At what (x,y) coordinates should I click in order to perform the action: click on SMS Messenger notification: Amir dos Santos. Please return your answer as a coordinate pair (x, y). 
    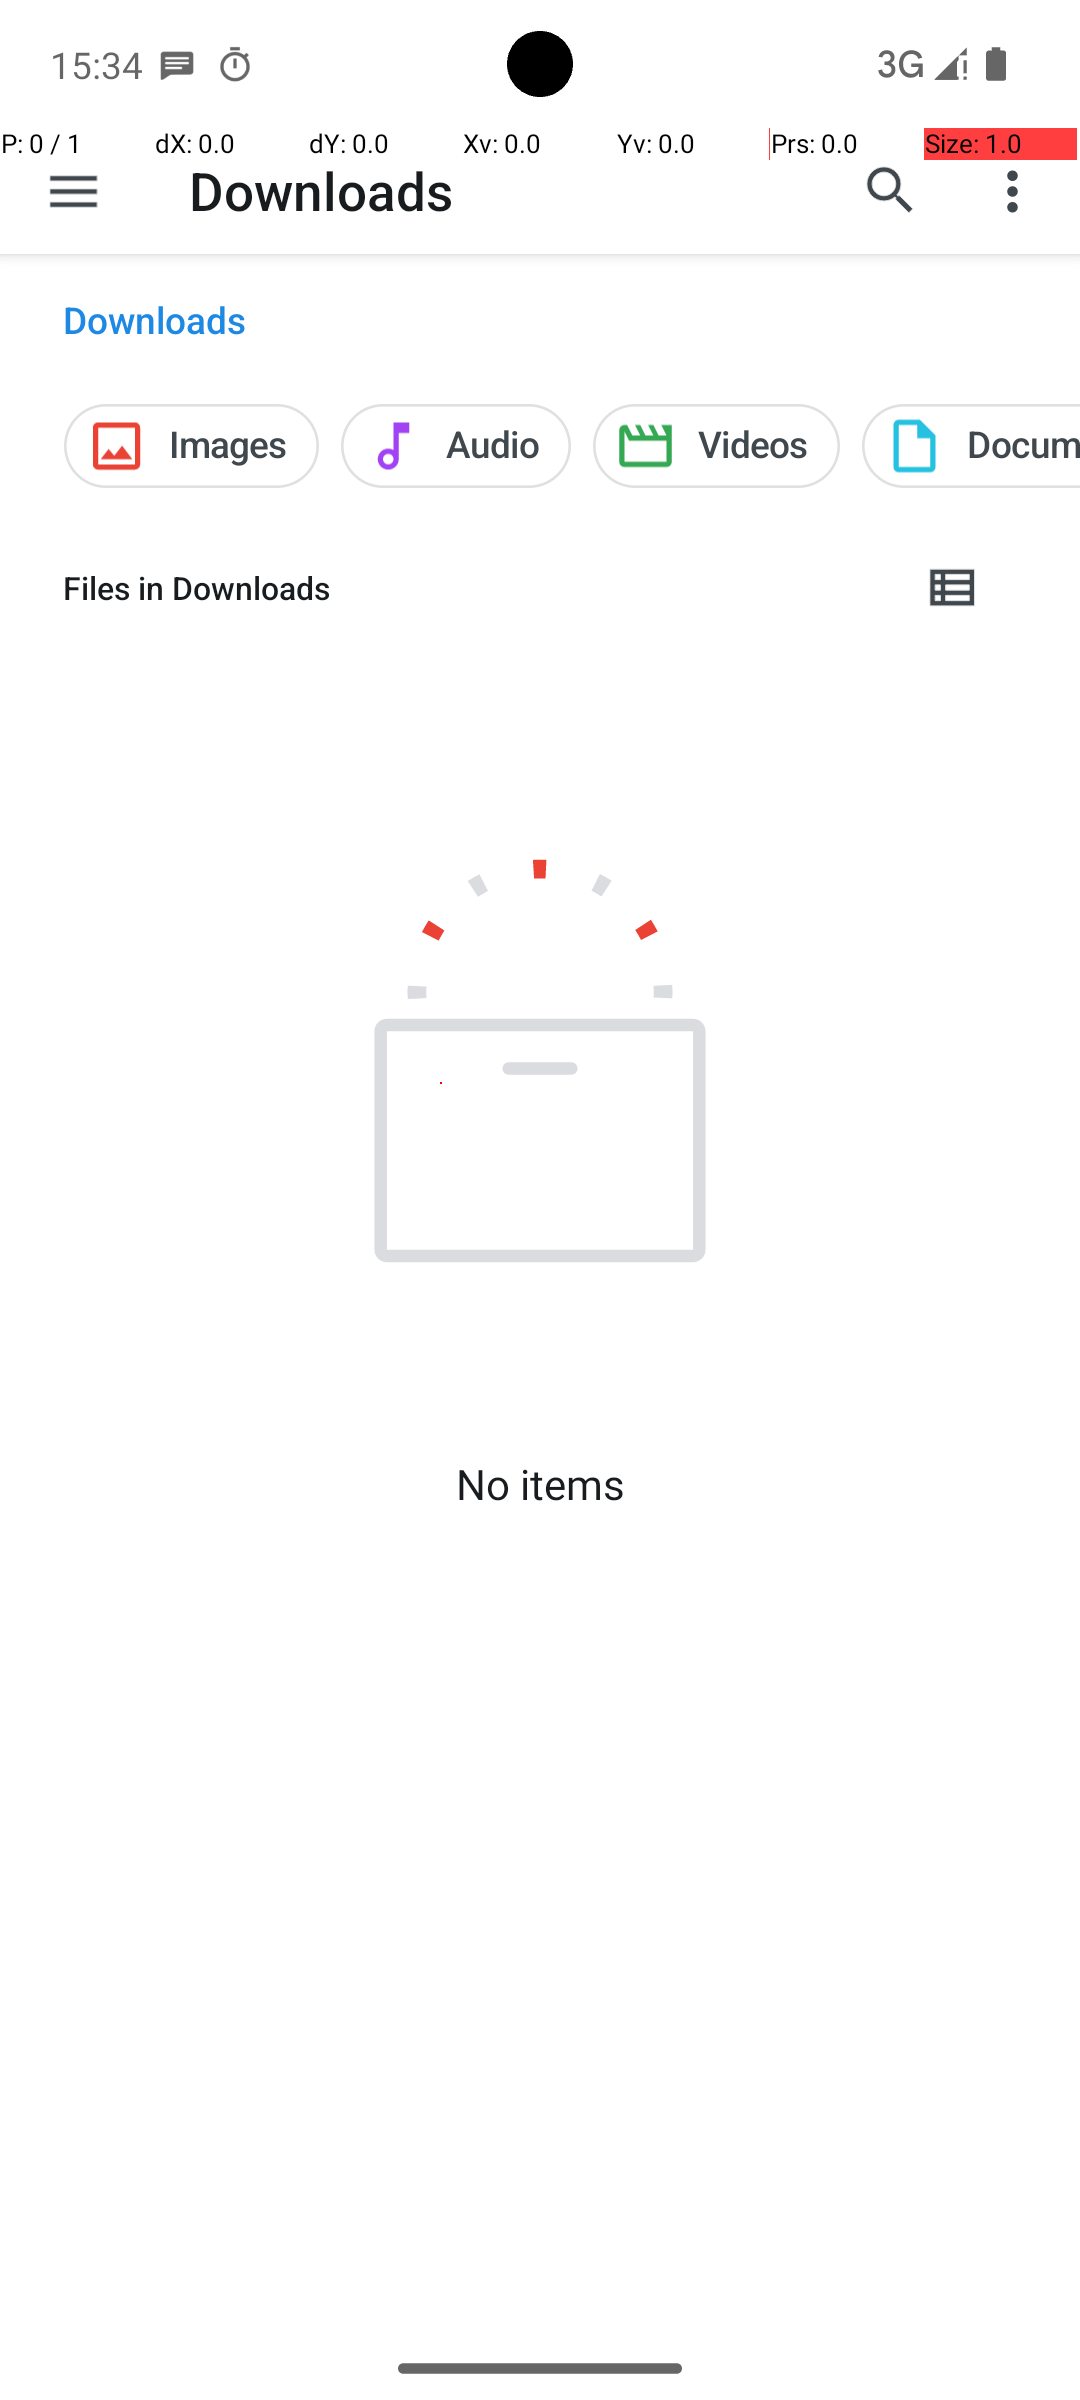
    Looking at the image, I should click on (177, 64).